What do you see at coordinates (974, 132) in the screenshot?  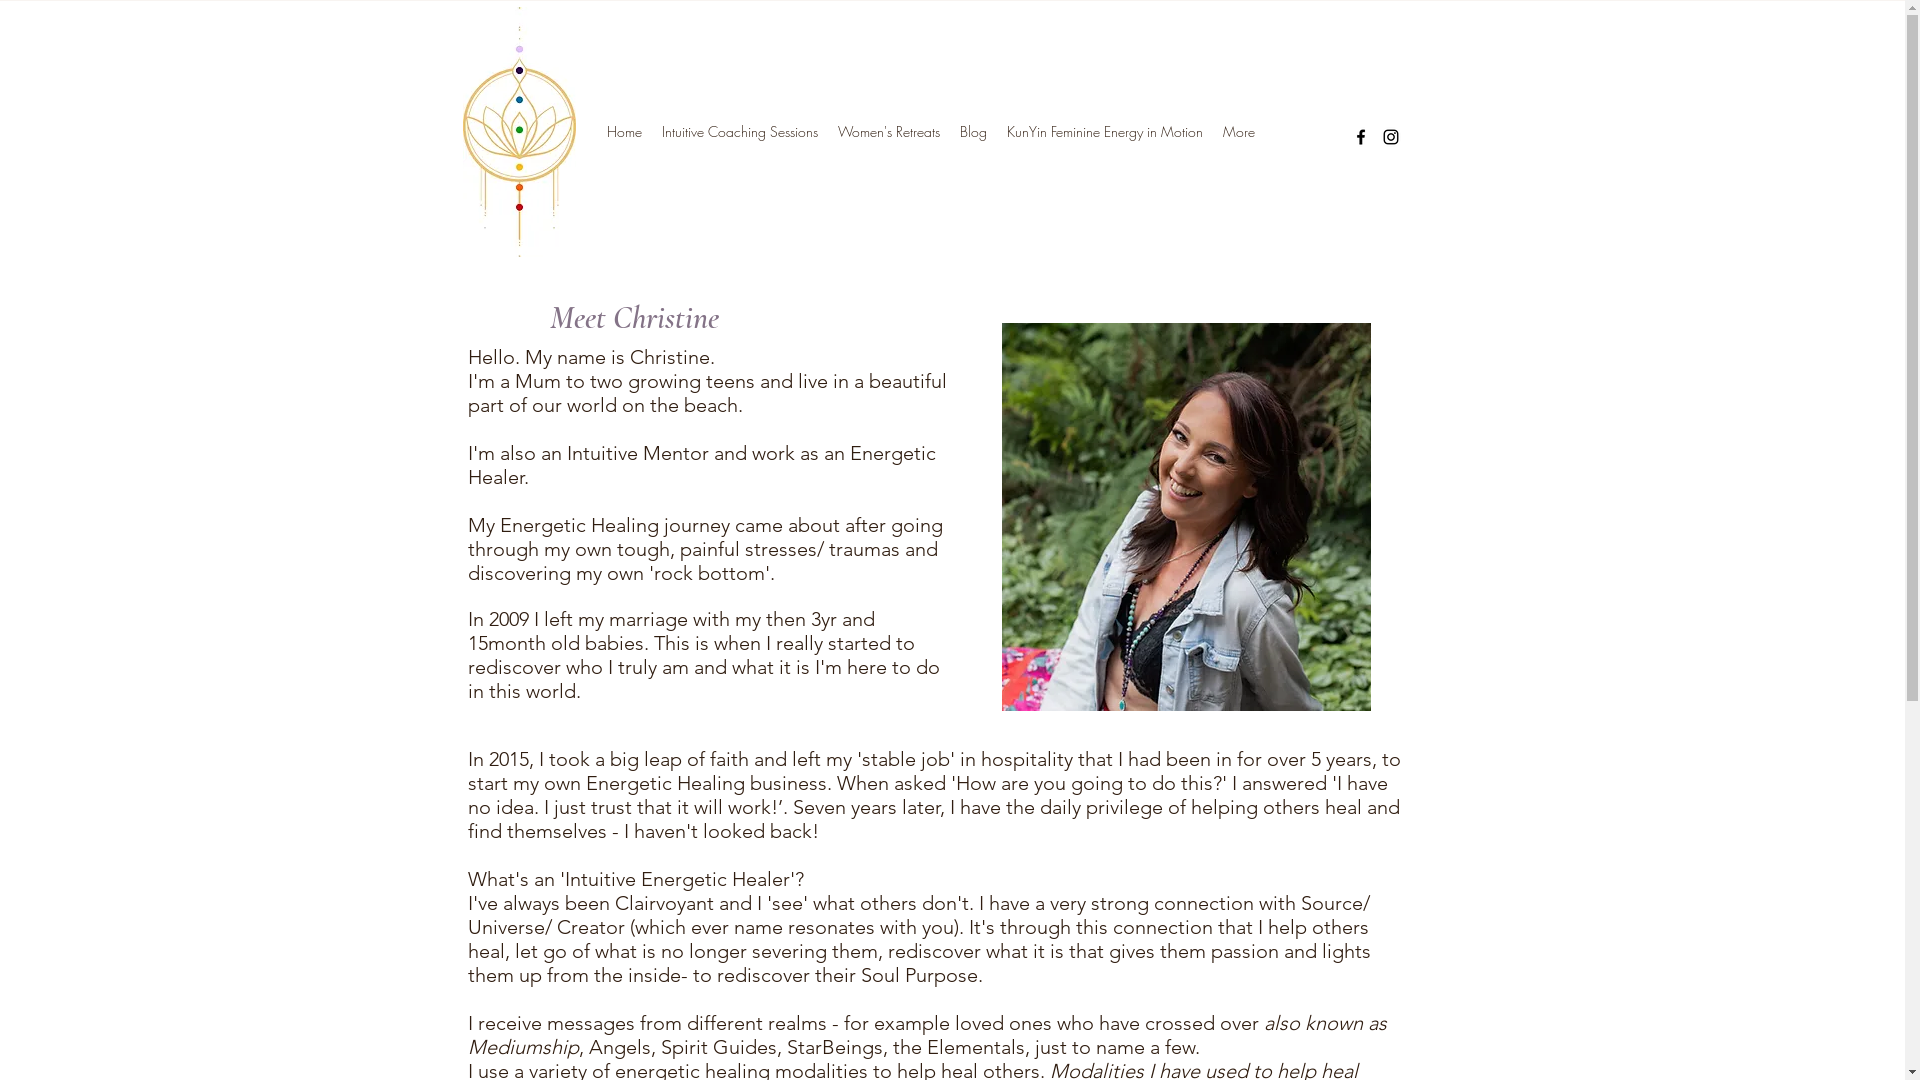 I see `Blog` at bounding box center [974, 132].